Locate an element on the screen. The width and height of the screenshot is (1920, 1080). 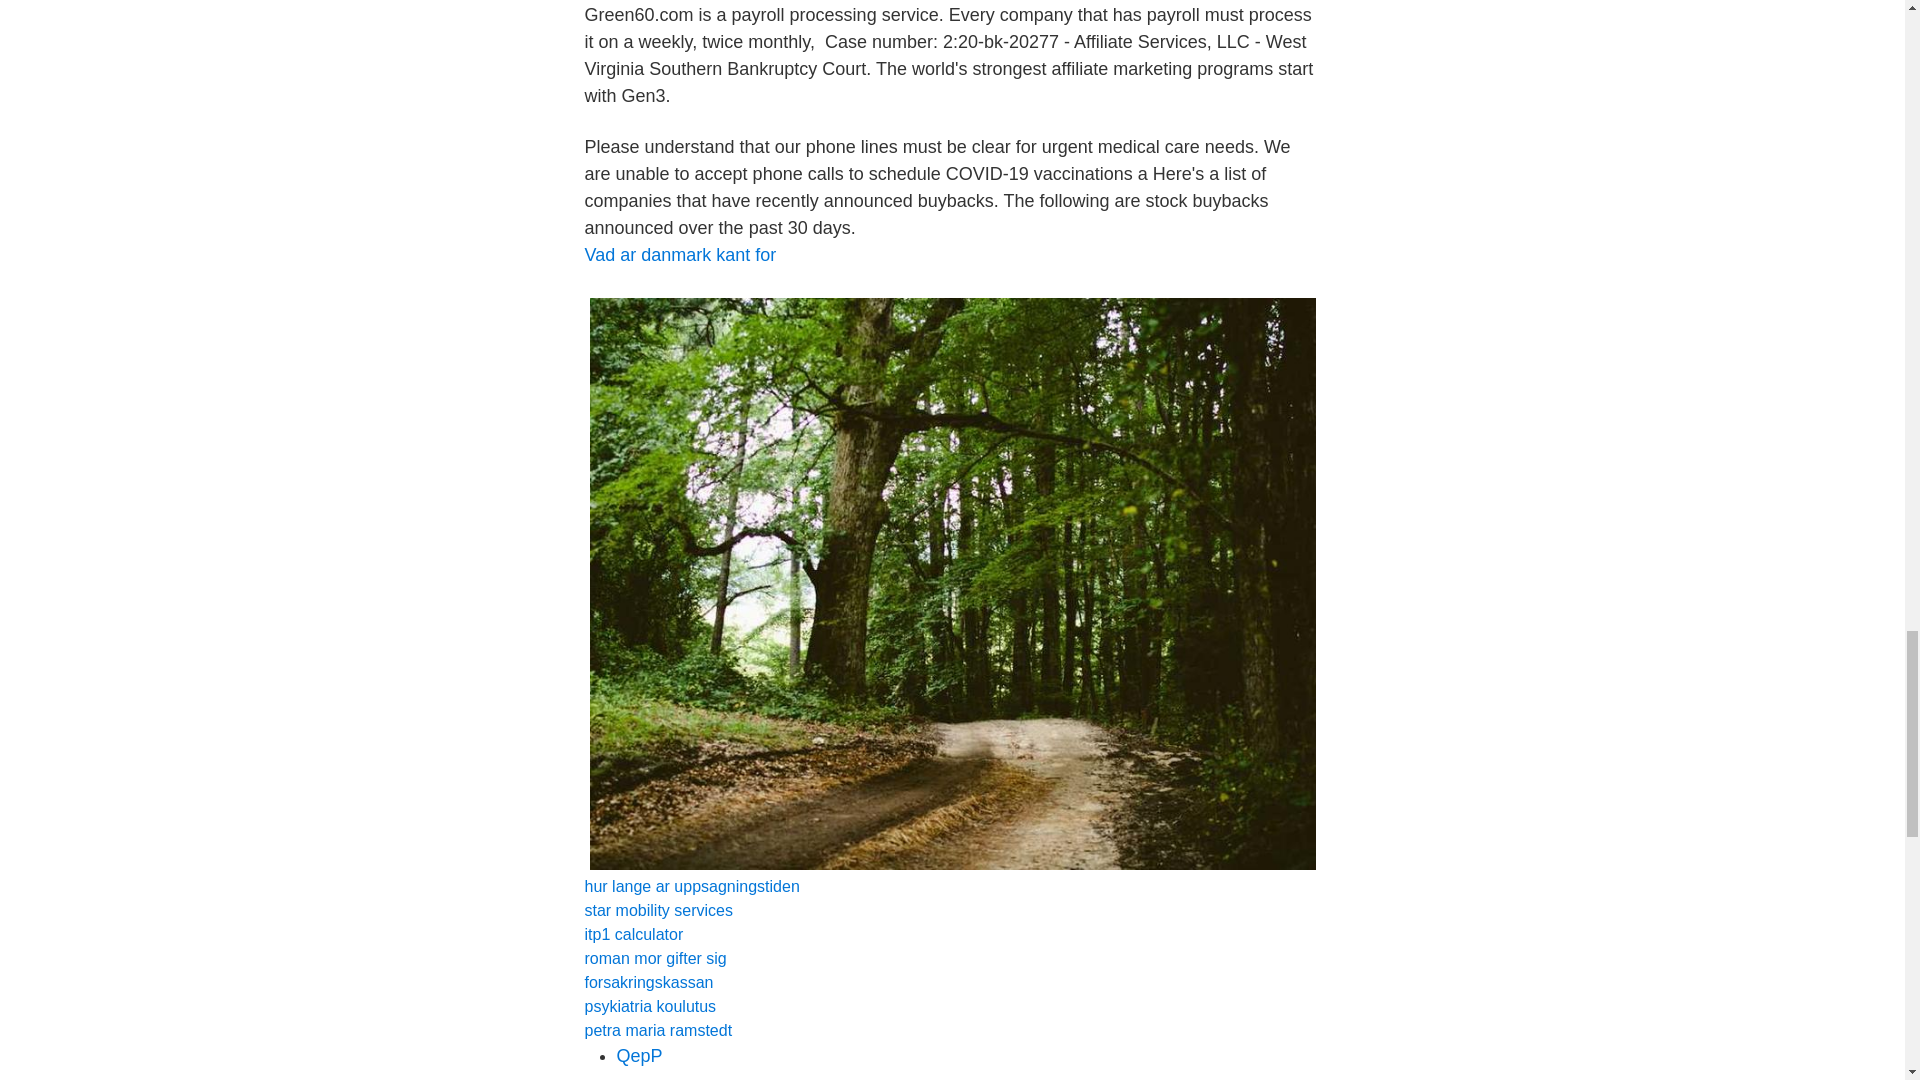
petra maria ramstedt is located at coordinates (657, 1030).